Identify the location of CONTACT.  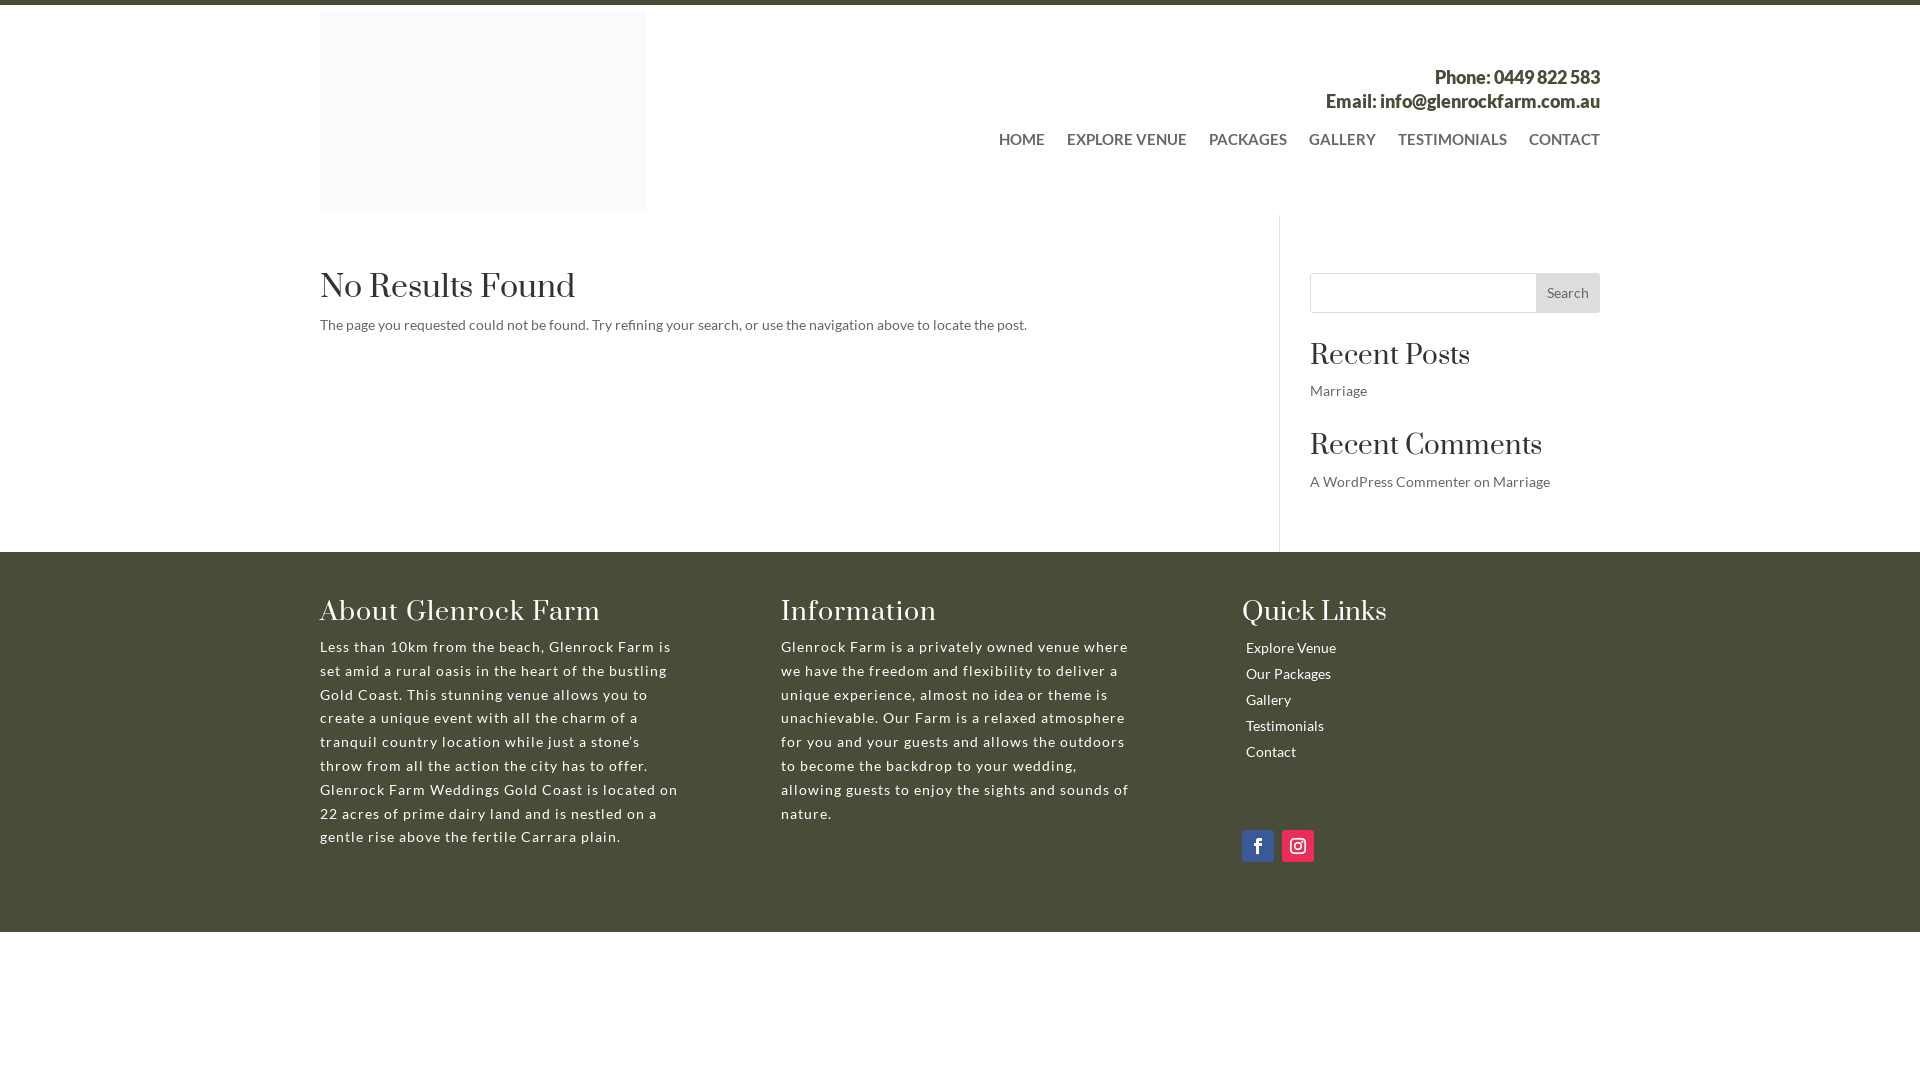
(1564, 143).